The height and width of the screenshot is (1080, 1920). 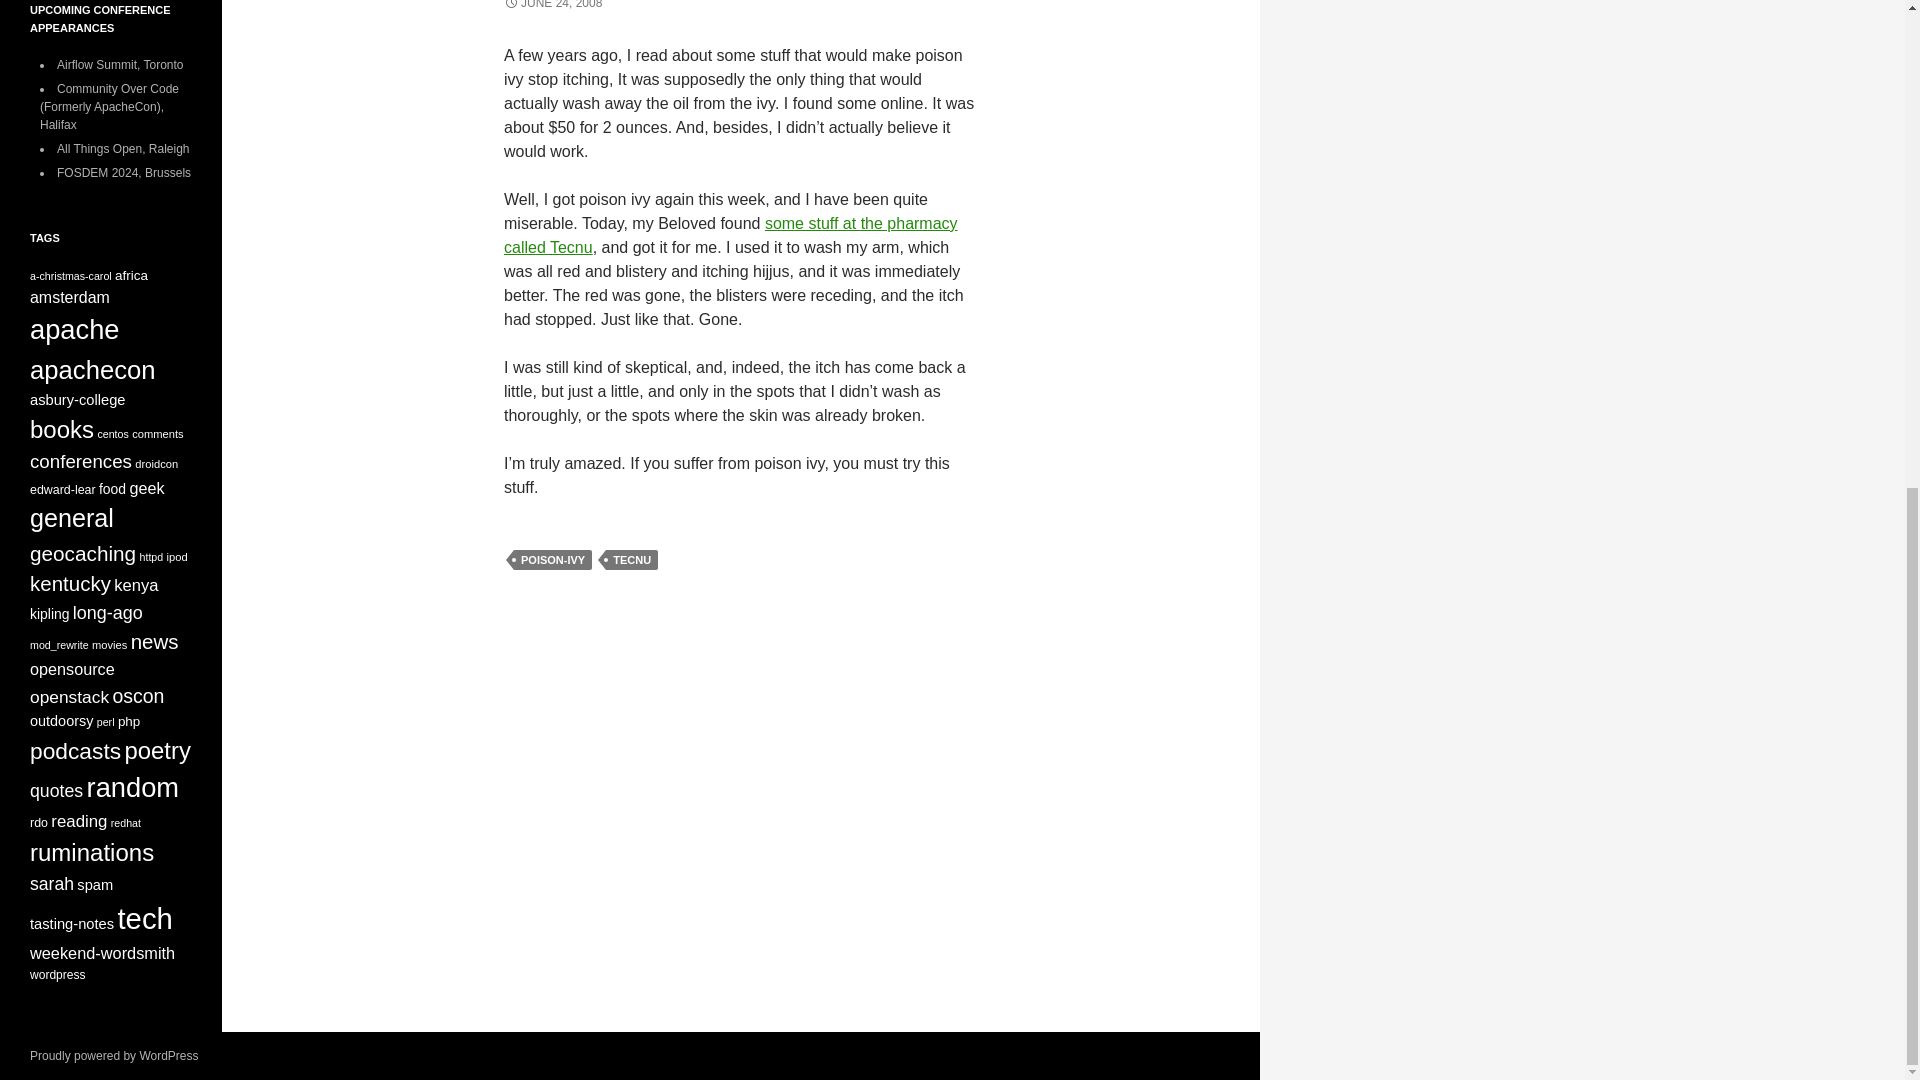 I want to click on some stuff at the pharmacy called Tecnu, so click(x=730, y=234).